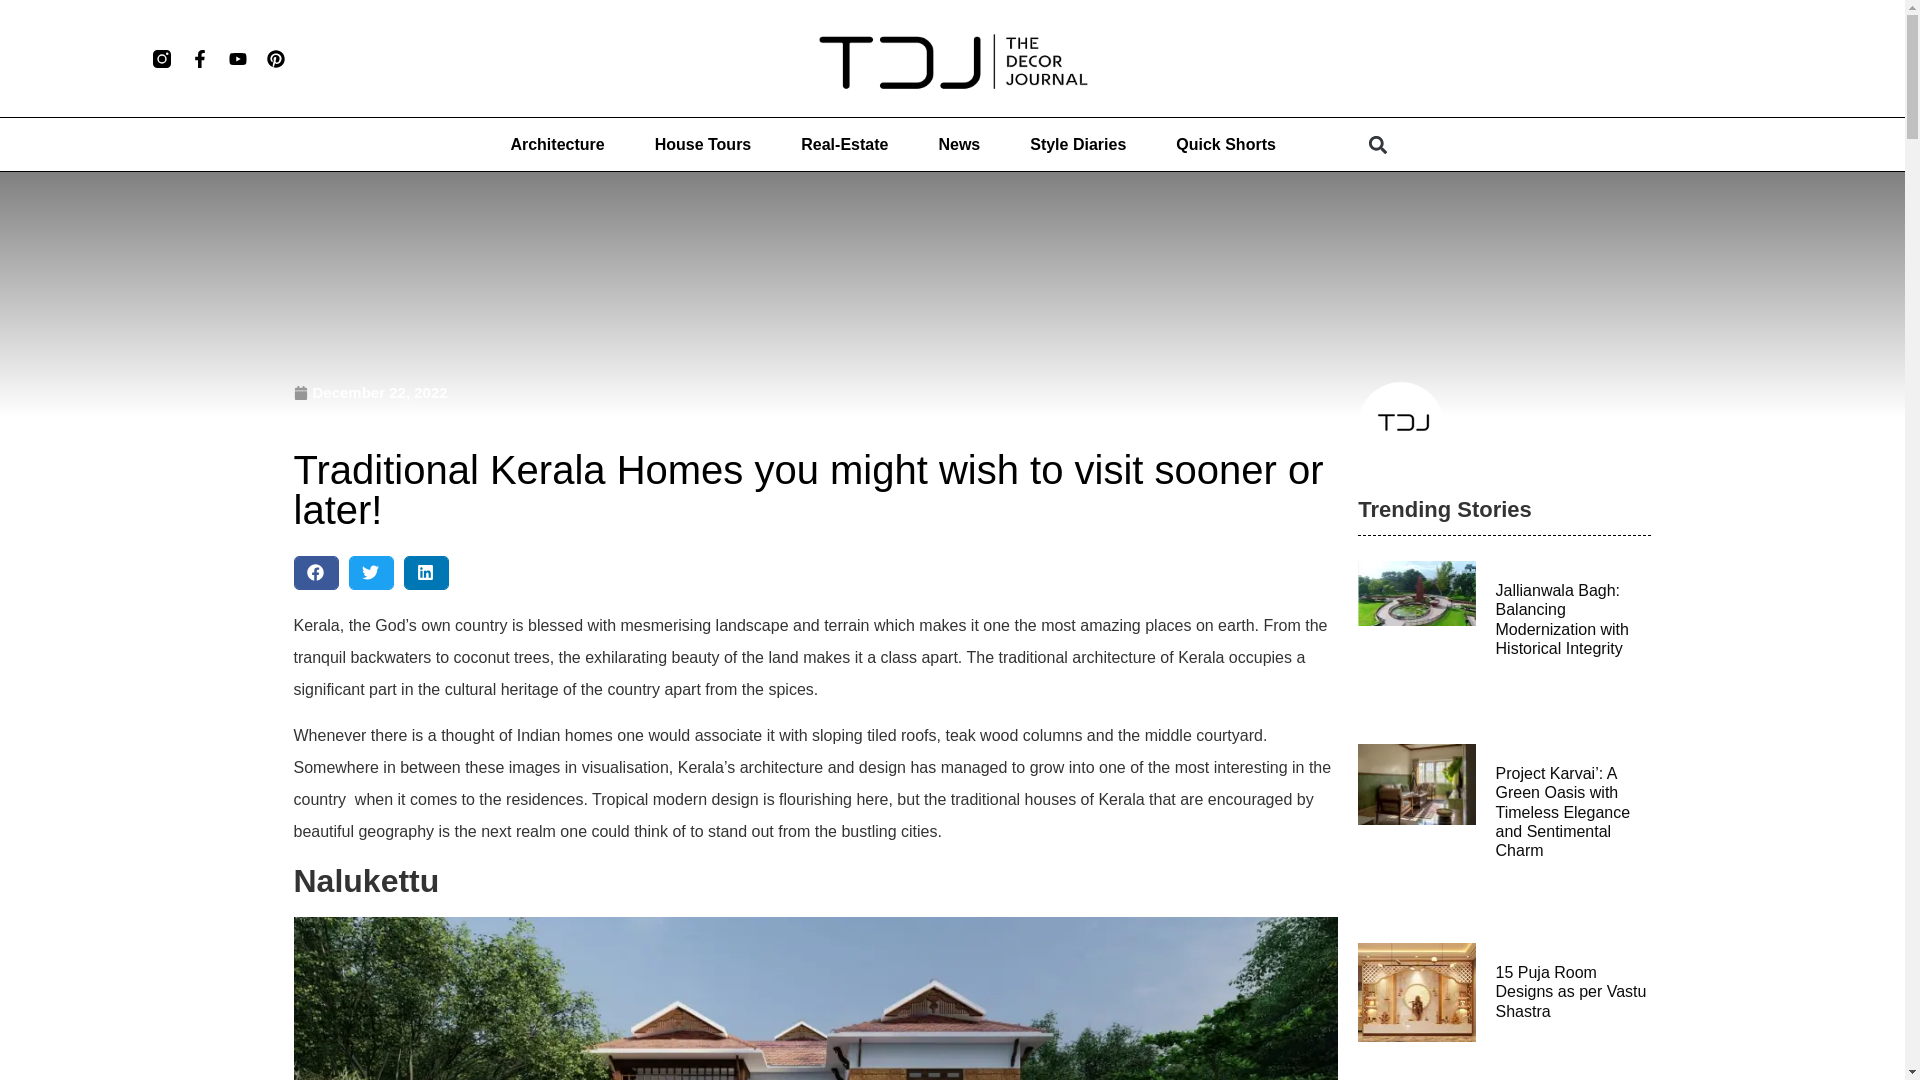 The image size is (1920, 1080). What do you see at coordinates (1077, 145) in the screenshot?
I see `Style Diaries` at bounding box center [1077, 145].